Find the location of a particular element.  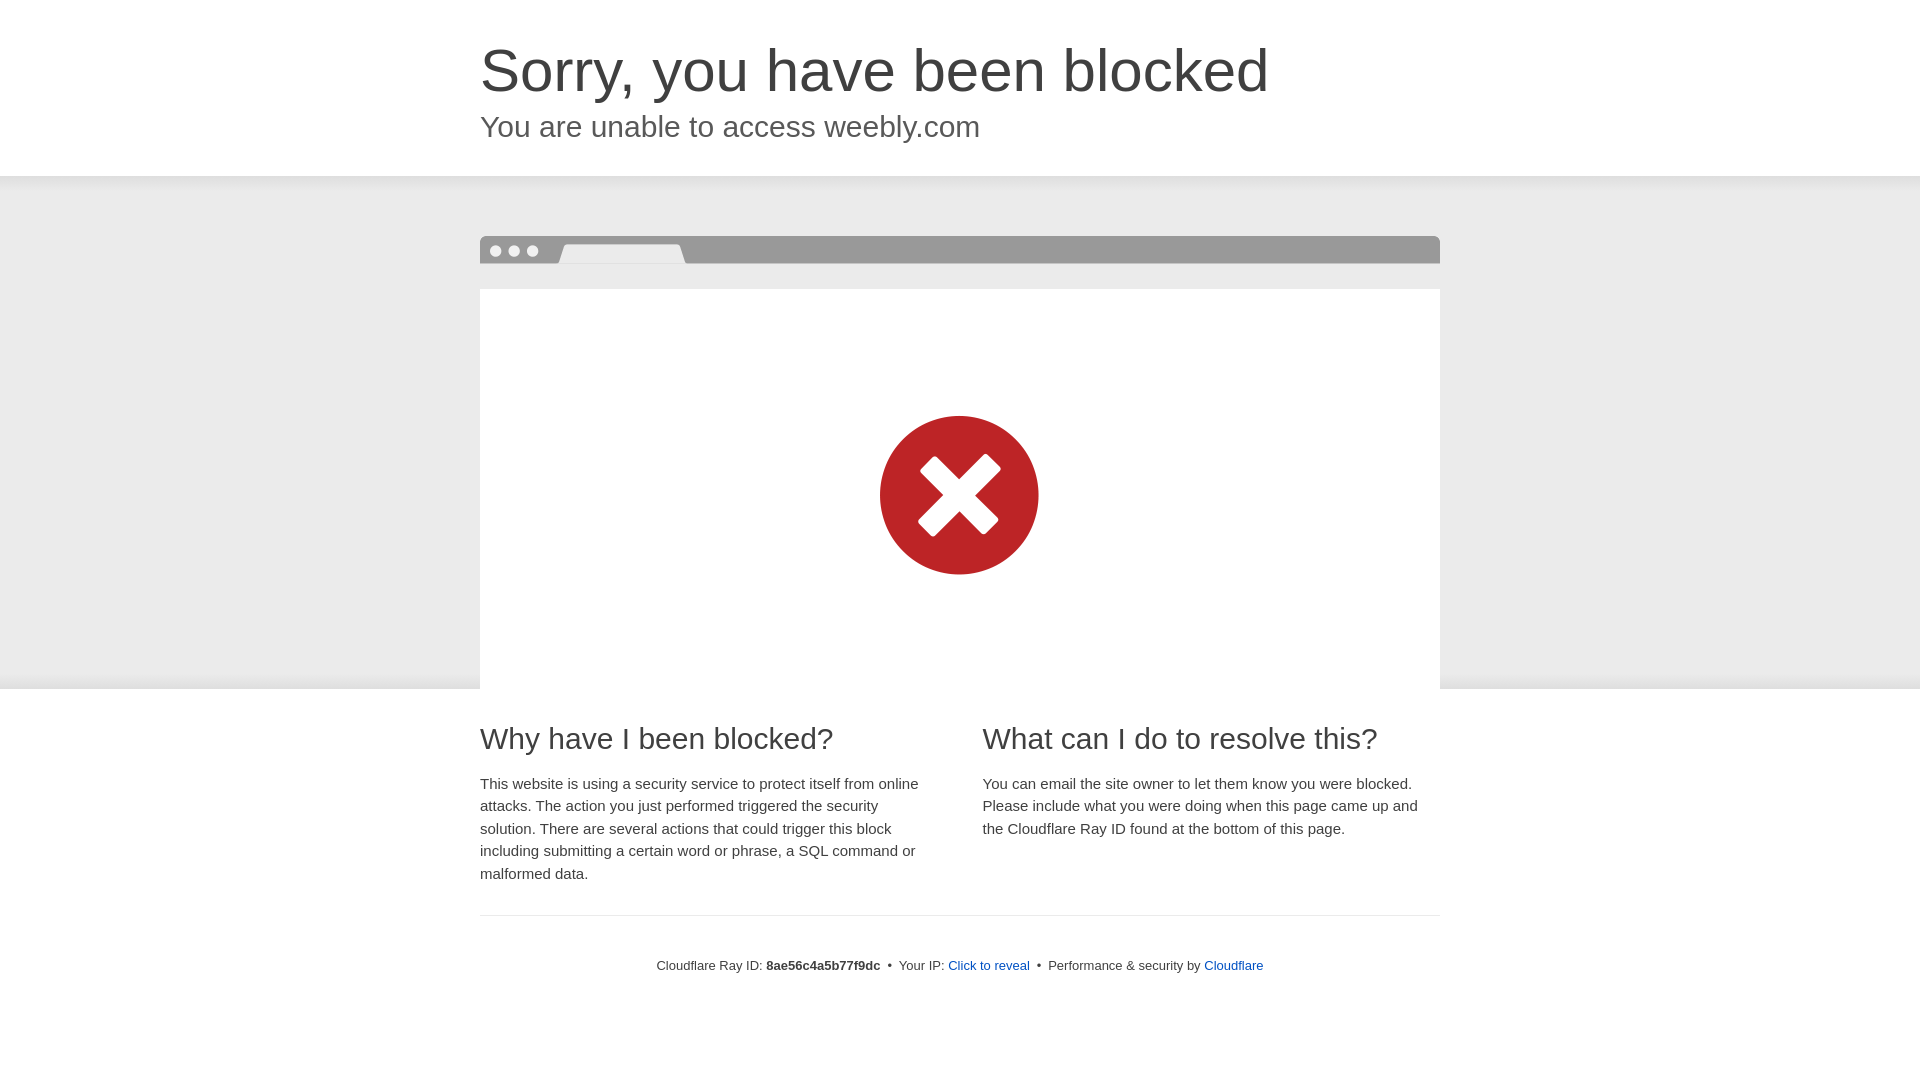

Click to reveal is located at coordinates (988, 966).